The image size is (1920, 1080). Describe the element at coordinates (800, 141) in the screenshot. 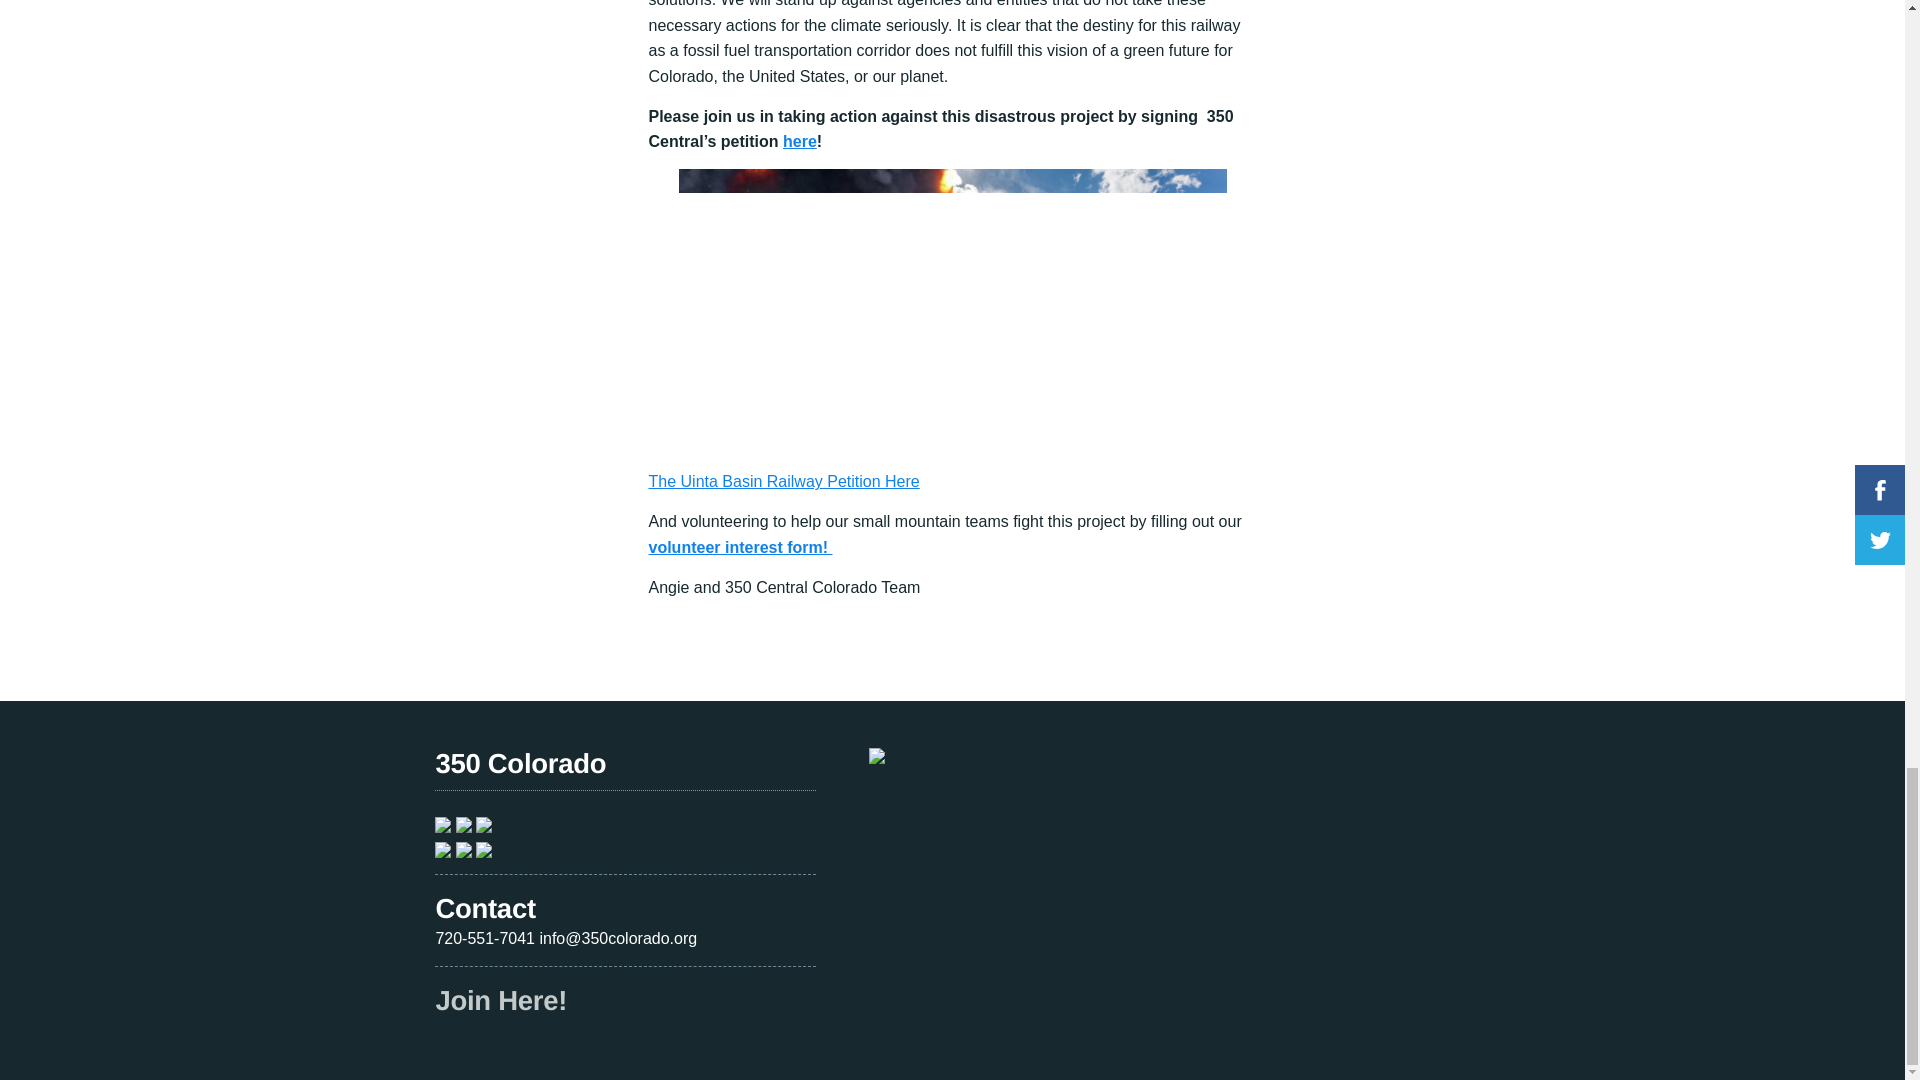

I see `here` at that location.